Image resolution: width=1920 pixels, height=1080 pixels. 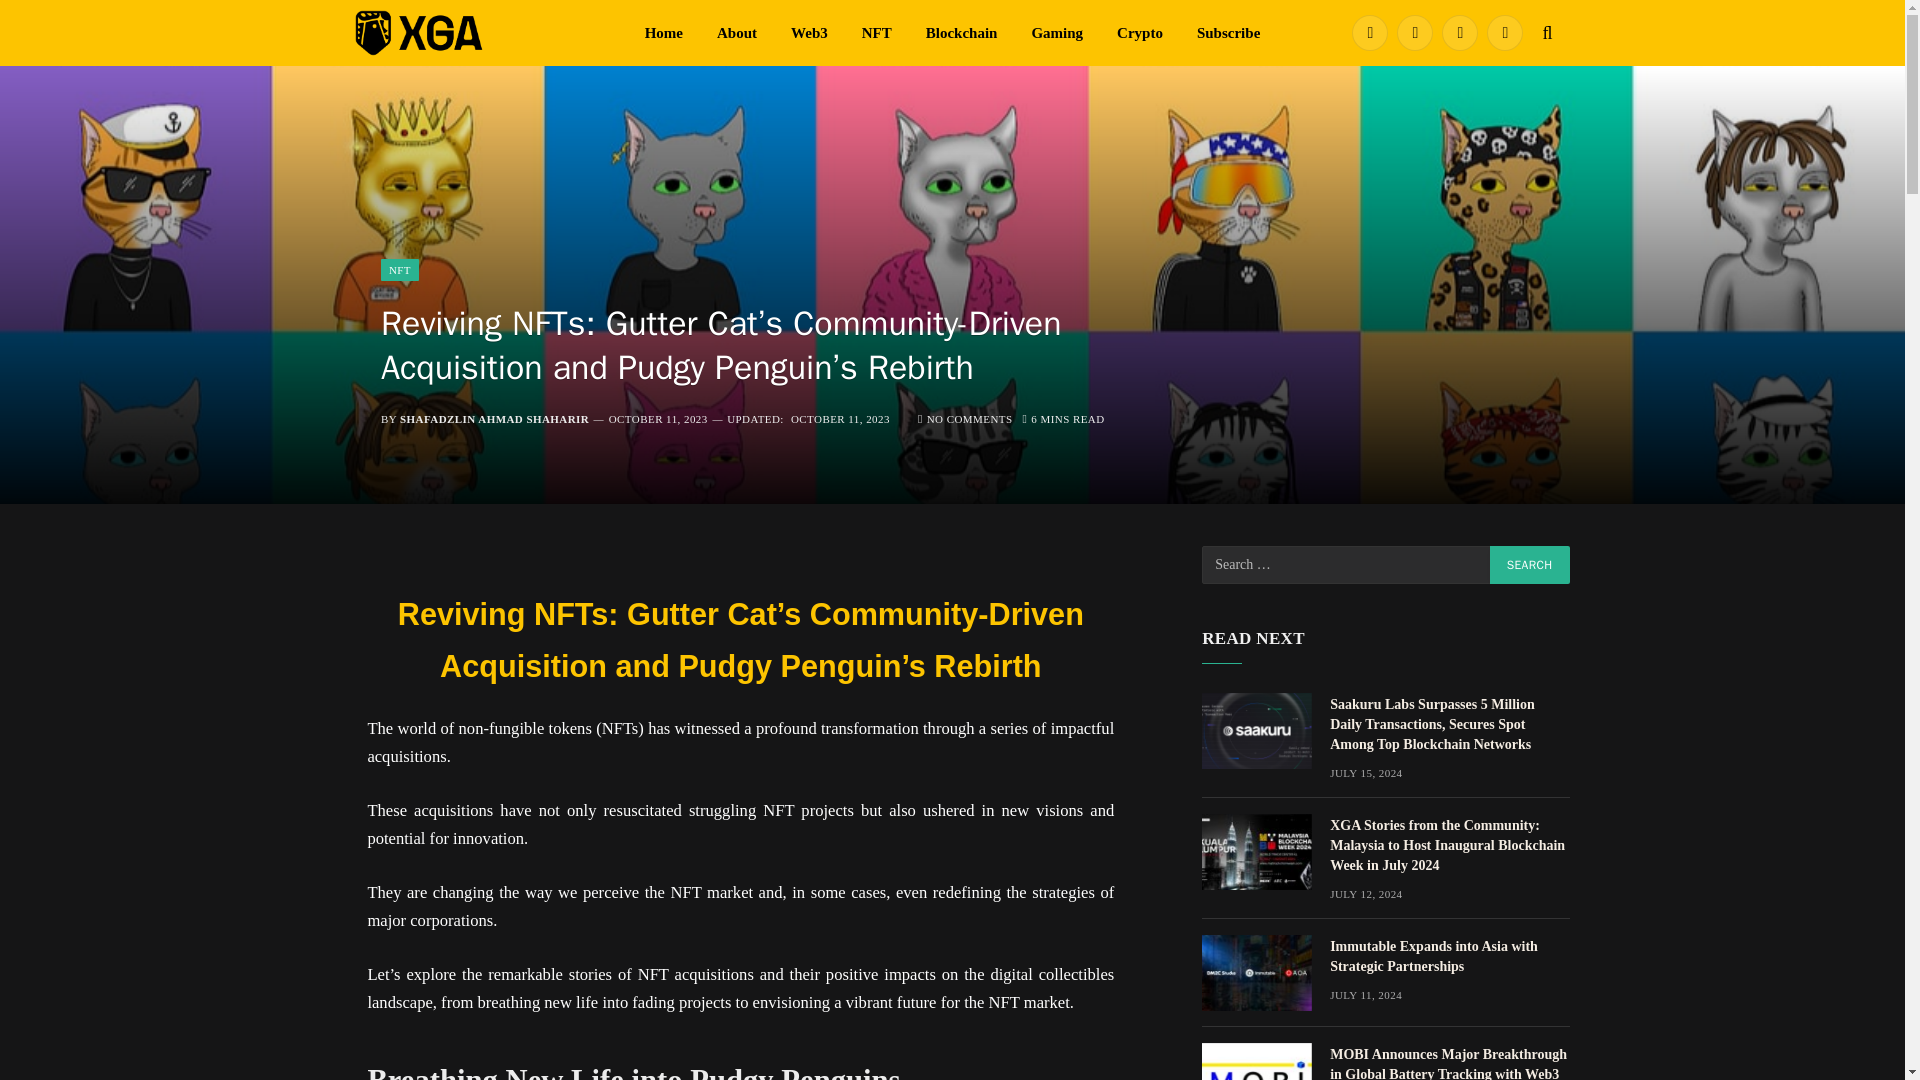 What do you see at coordinates (1370, 32) in the screenshot?
I see `Facebook` at bounding box center [1370, 32].